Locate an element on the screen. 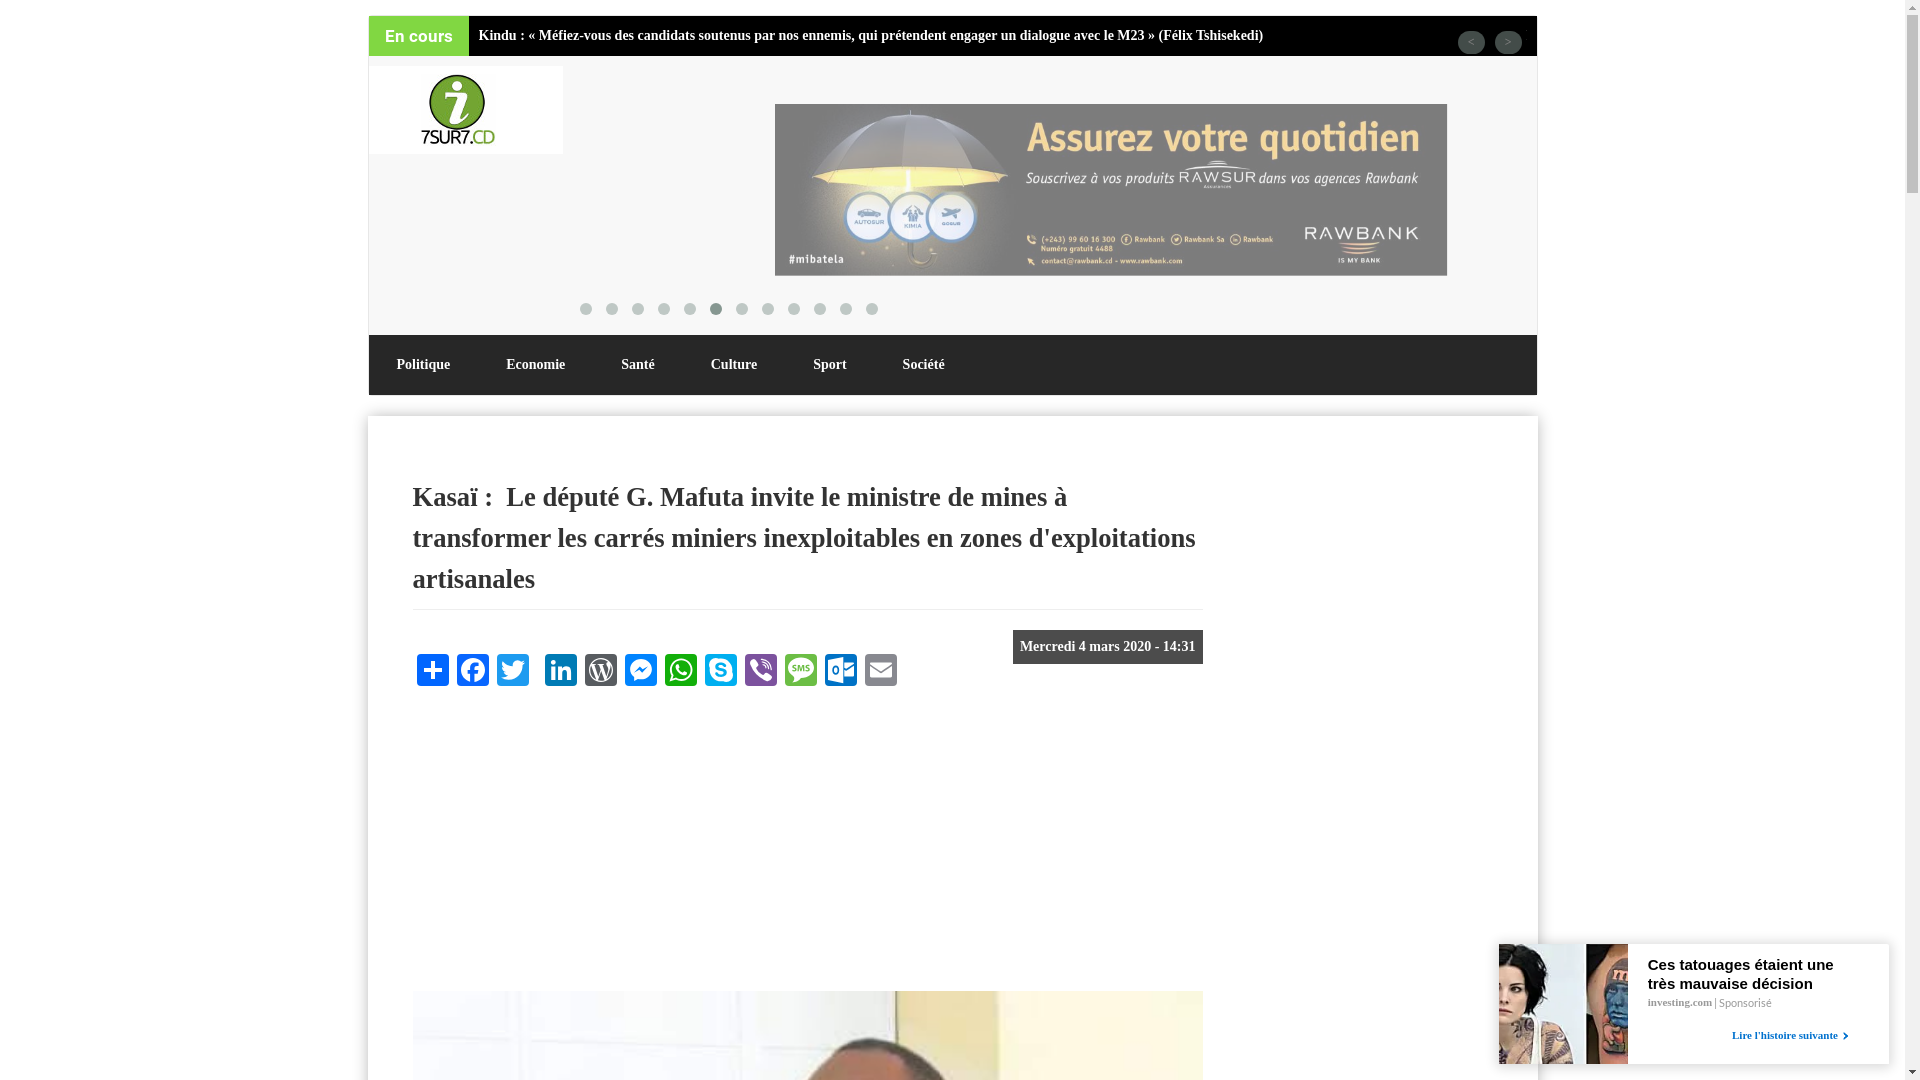 This screenshot has width=1920, height=1080. Facebook is located at coordinates (472, 668).